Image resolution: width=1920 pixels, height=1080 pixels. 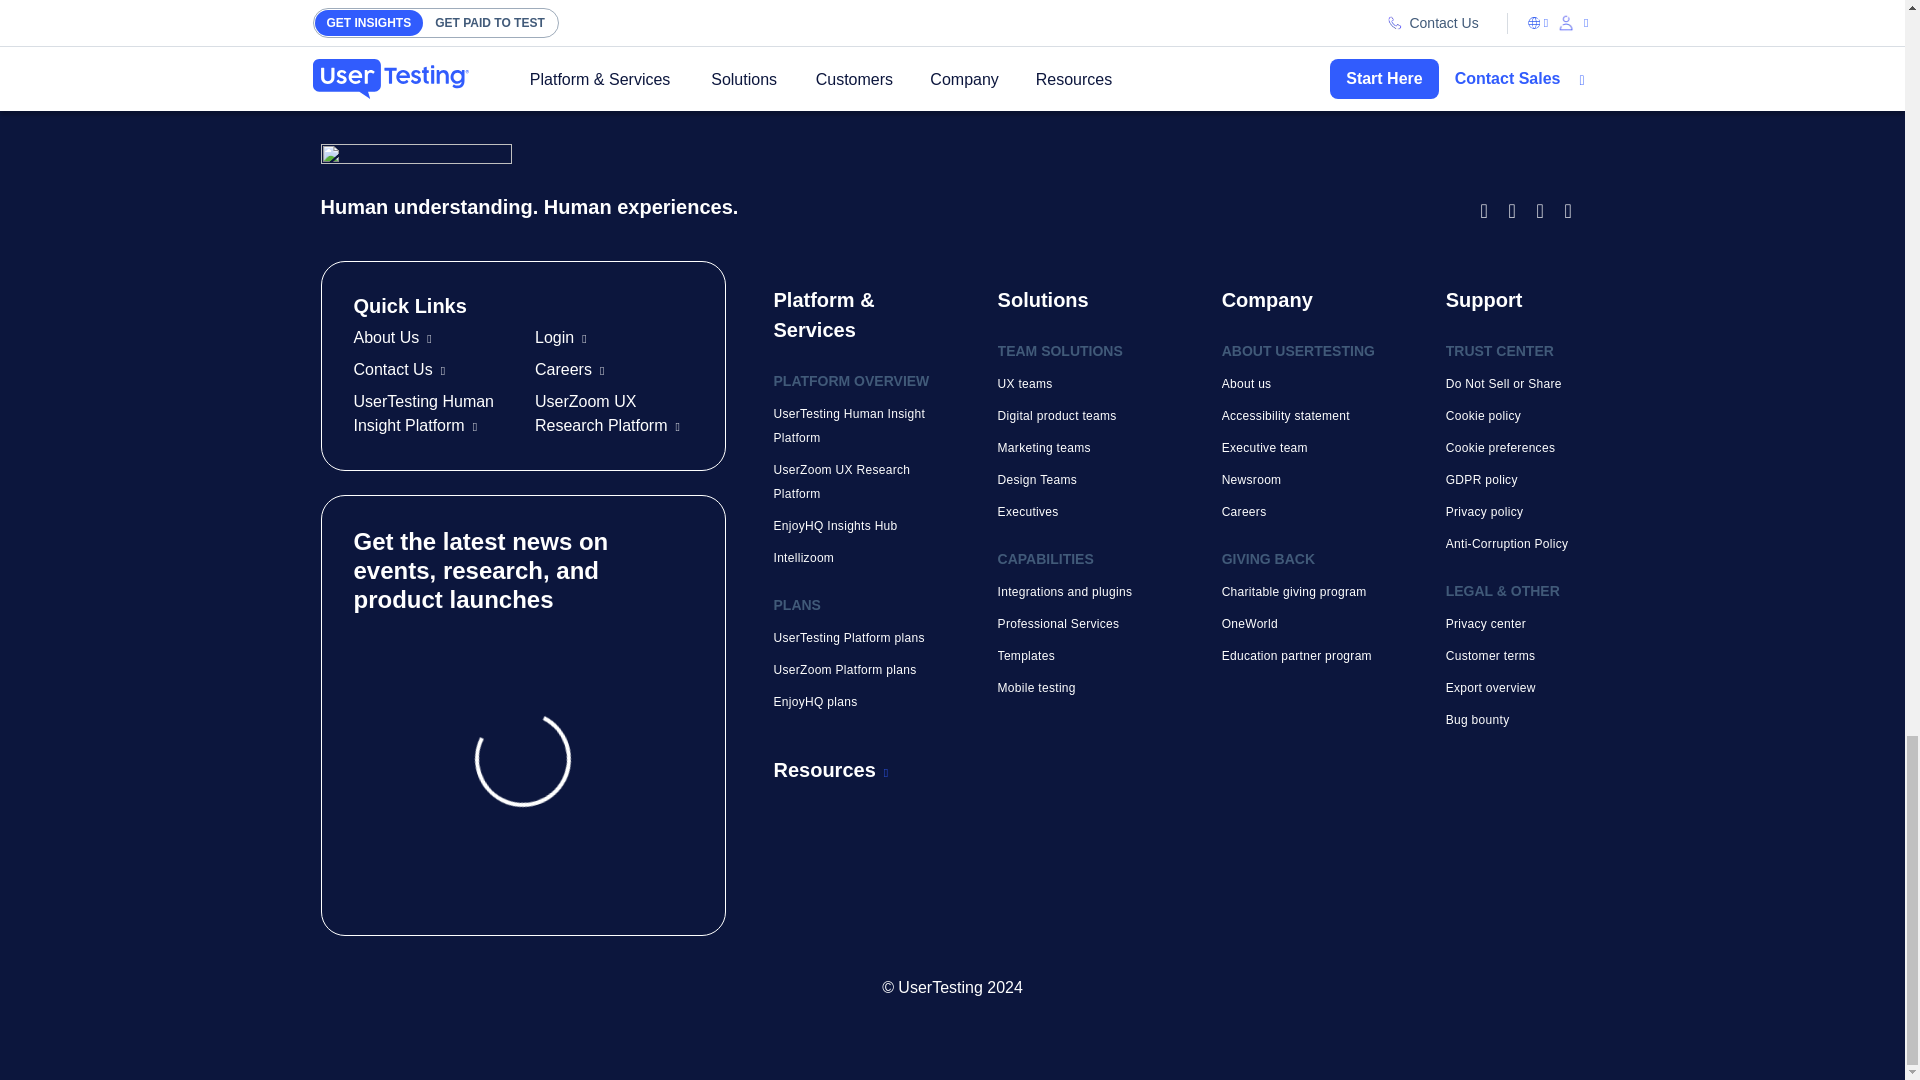 What do you see at coordinates (896, 182) in the screenshot?
I see `Home` at bounding box center [896, 182].